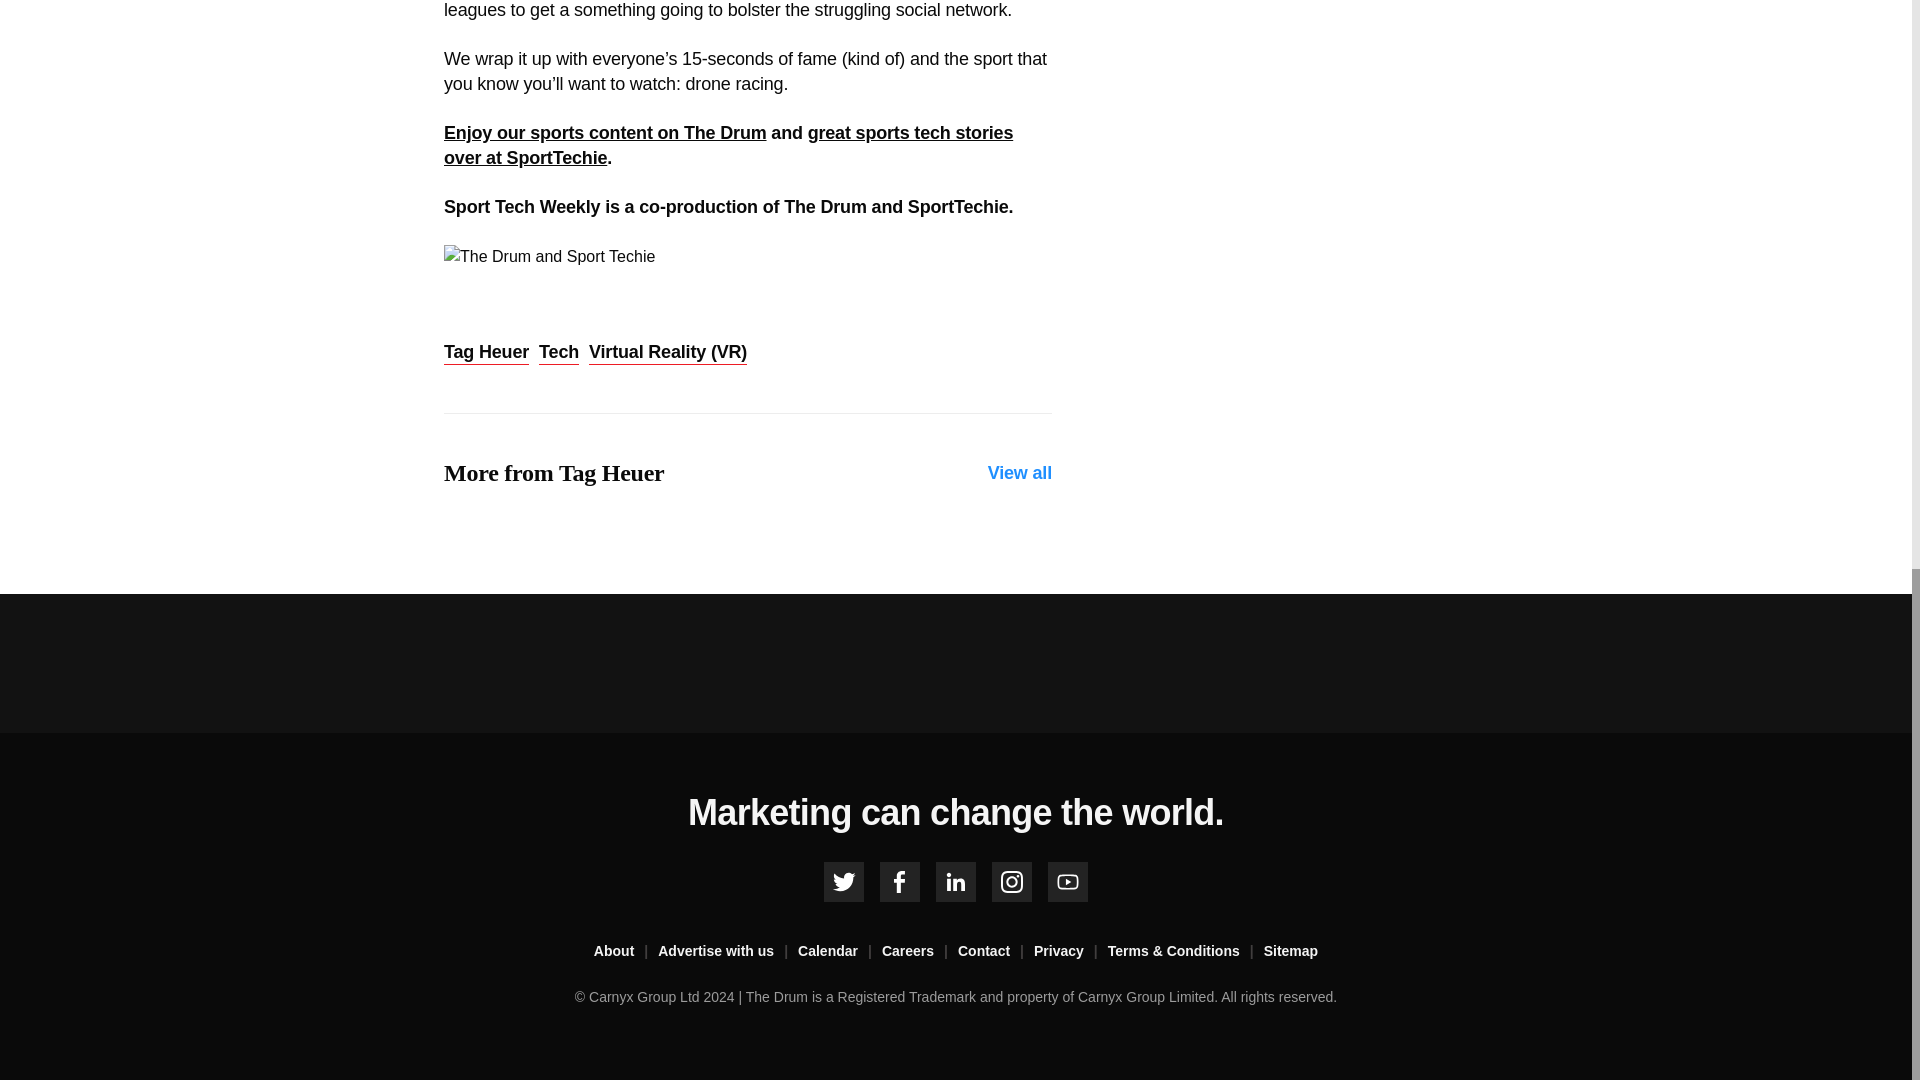 The height and width of the screenshot is (1080, 1920). What do you see at coordinates (626, 952) in the screenshot?
I see `About` at bounding box center [626, 952].